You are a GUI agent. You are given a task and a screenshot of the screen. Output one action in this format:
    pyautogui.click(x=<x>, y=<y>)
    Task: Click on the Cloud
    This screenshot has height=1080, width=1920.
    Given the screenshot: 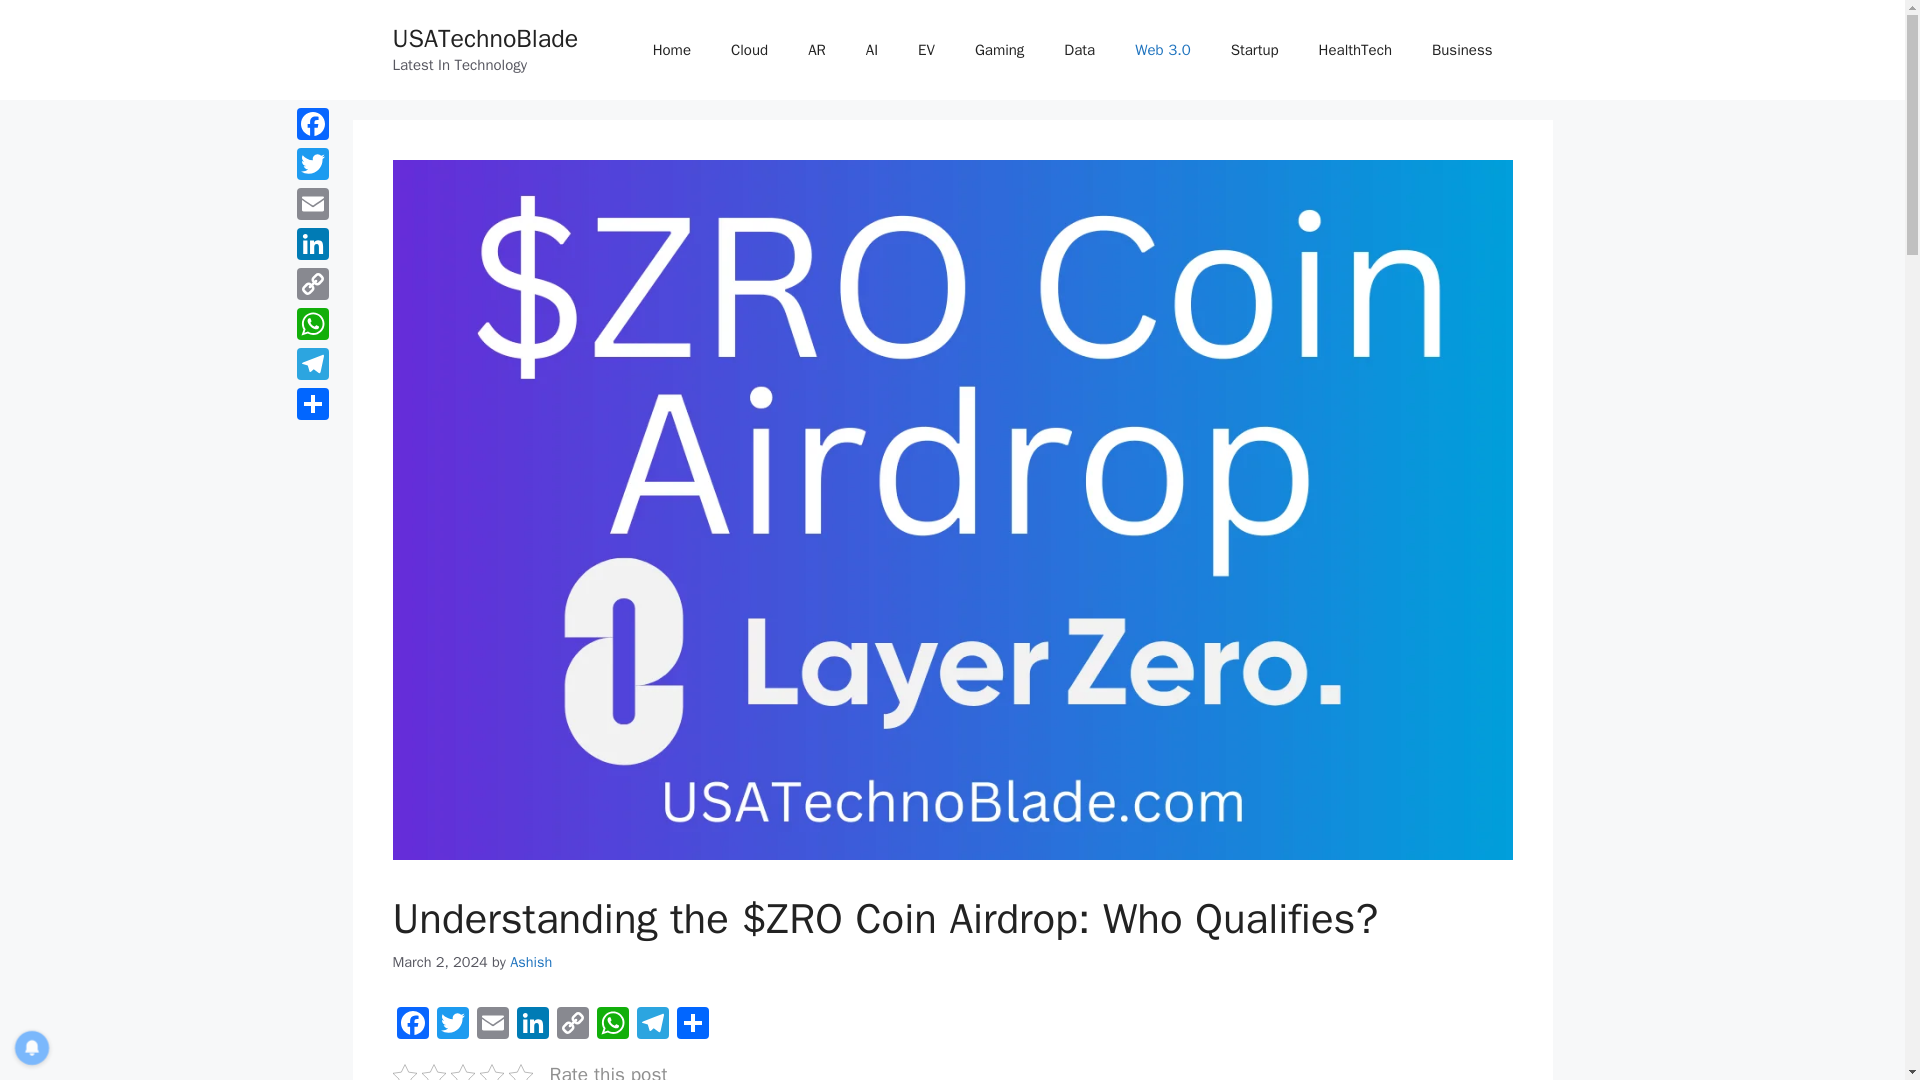 What is the action you would take?
    pyautogui.click(x=748, y=50)
    